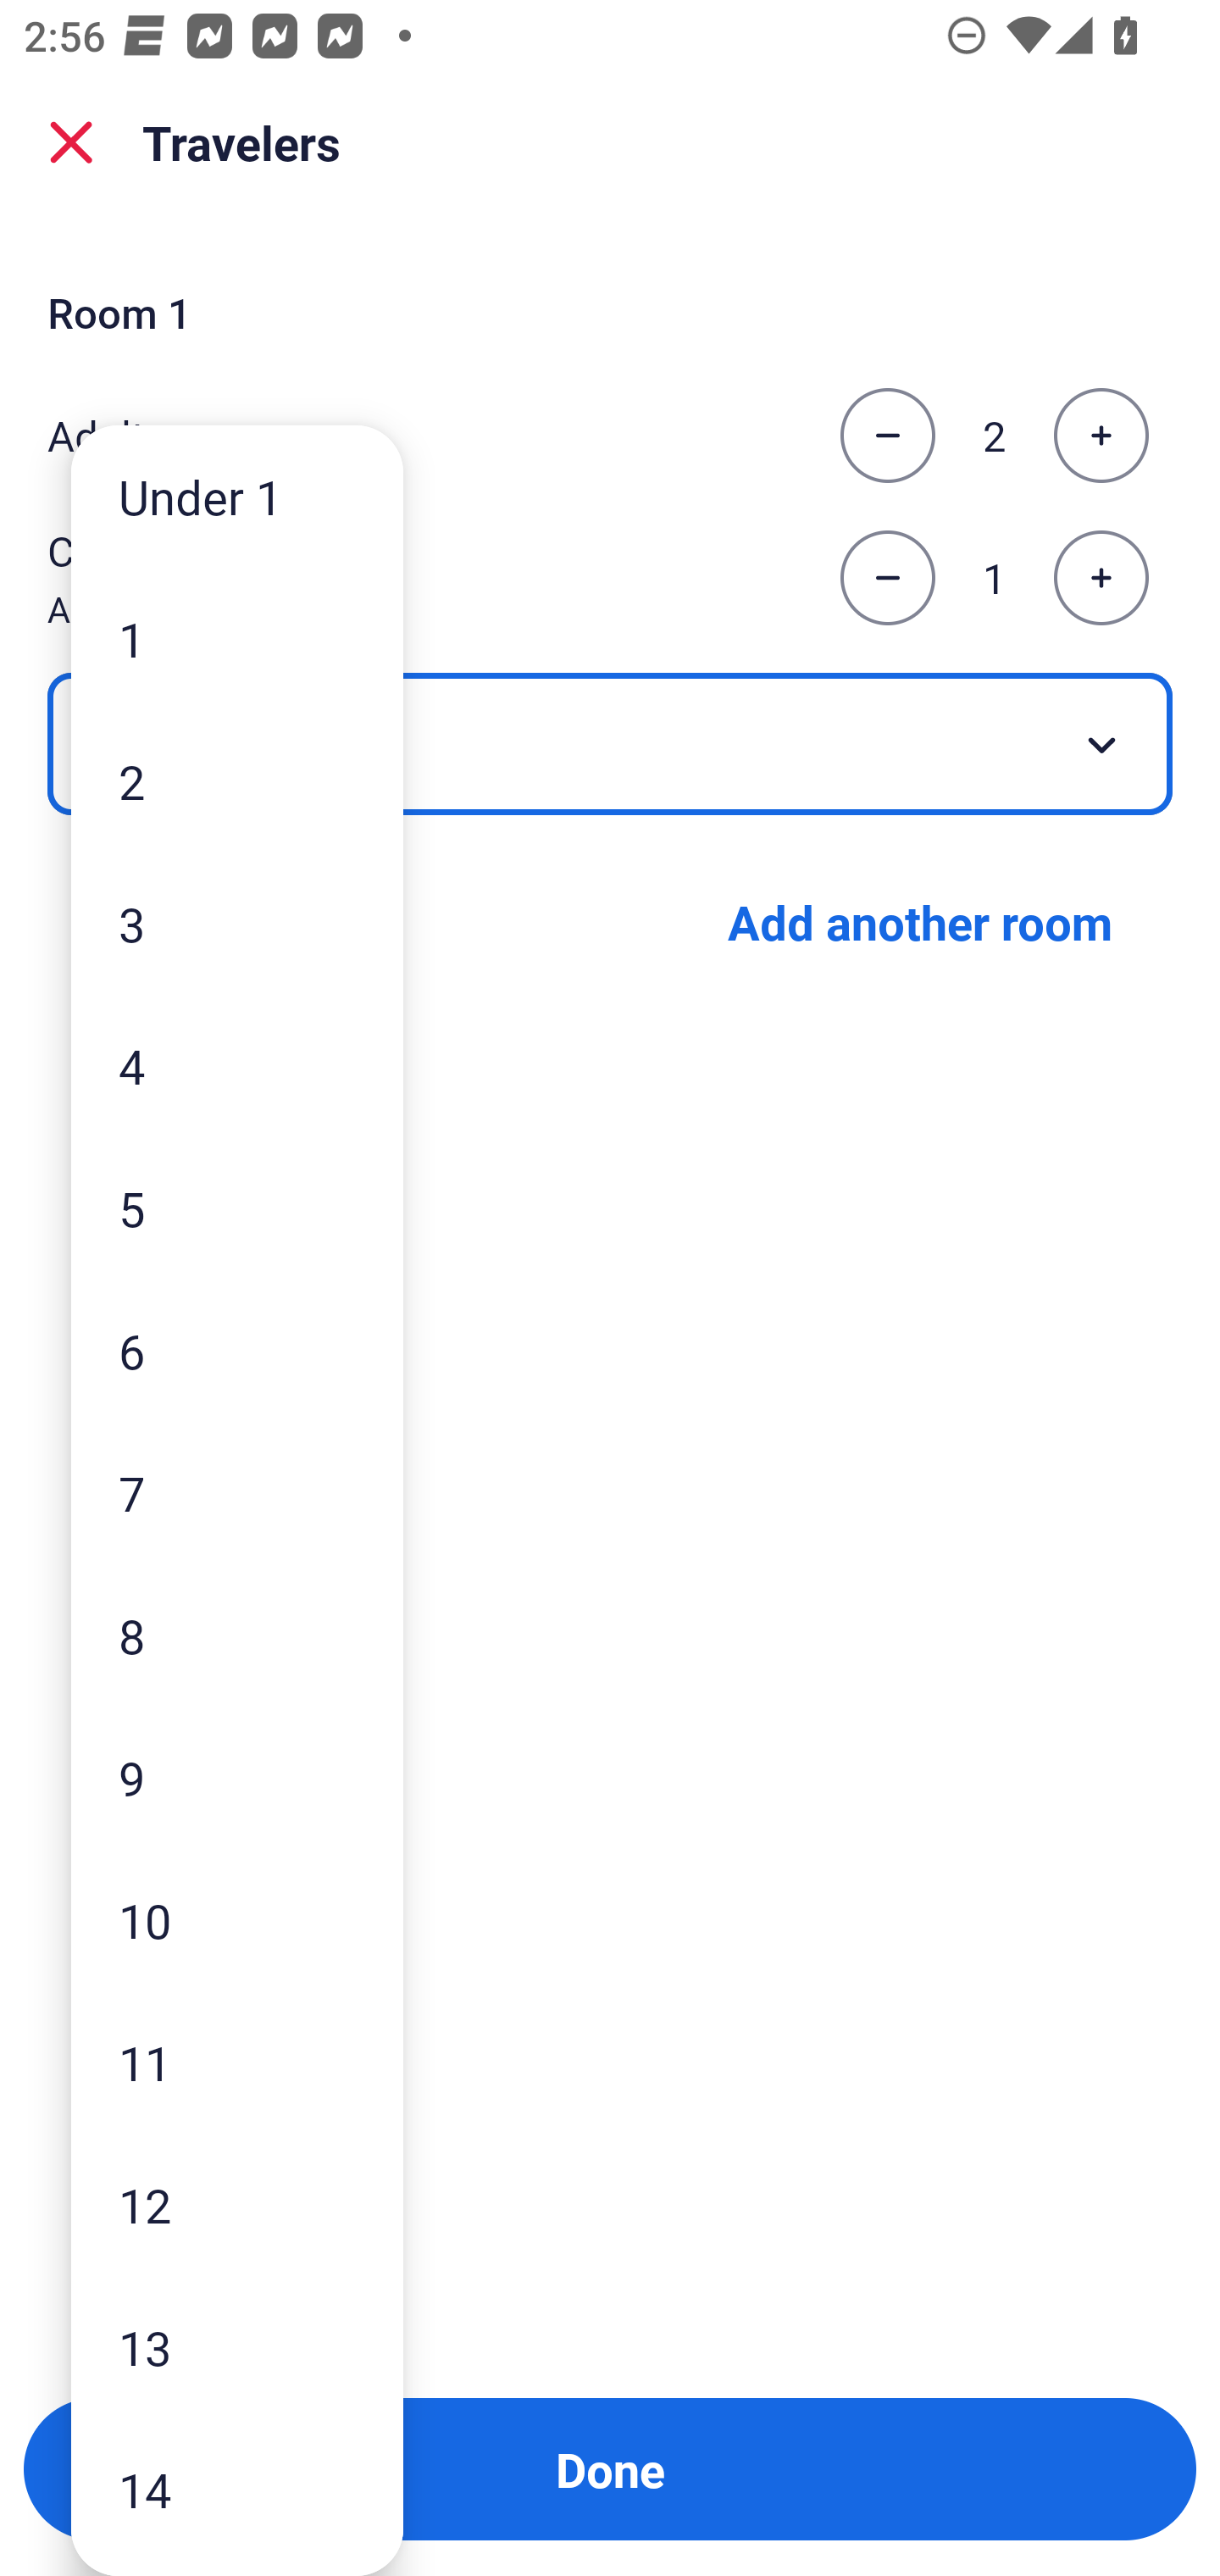 The image size is (1220, 2576). I want to click on 10, so click(237, 1920).